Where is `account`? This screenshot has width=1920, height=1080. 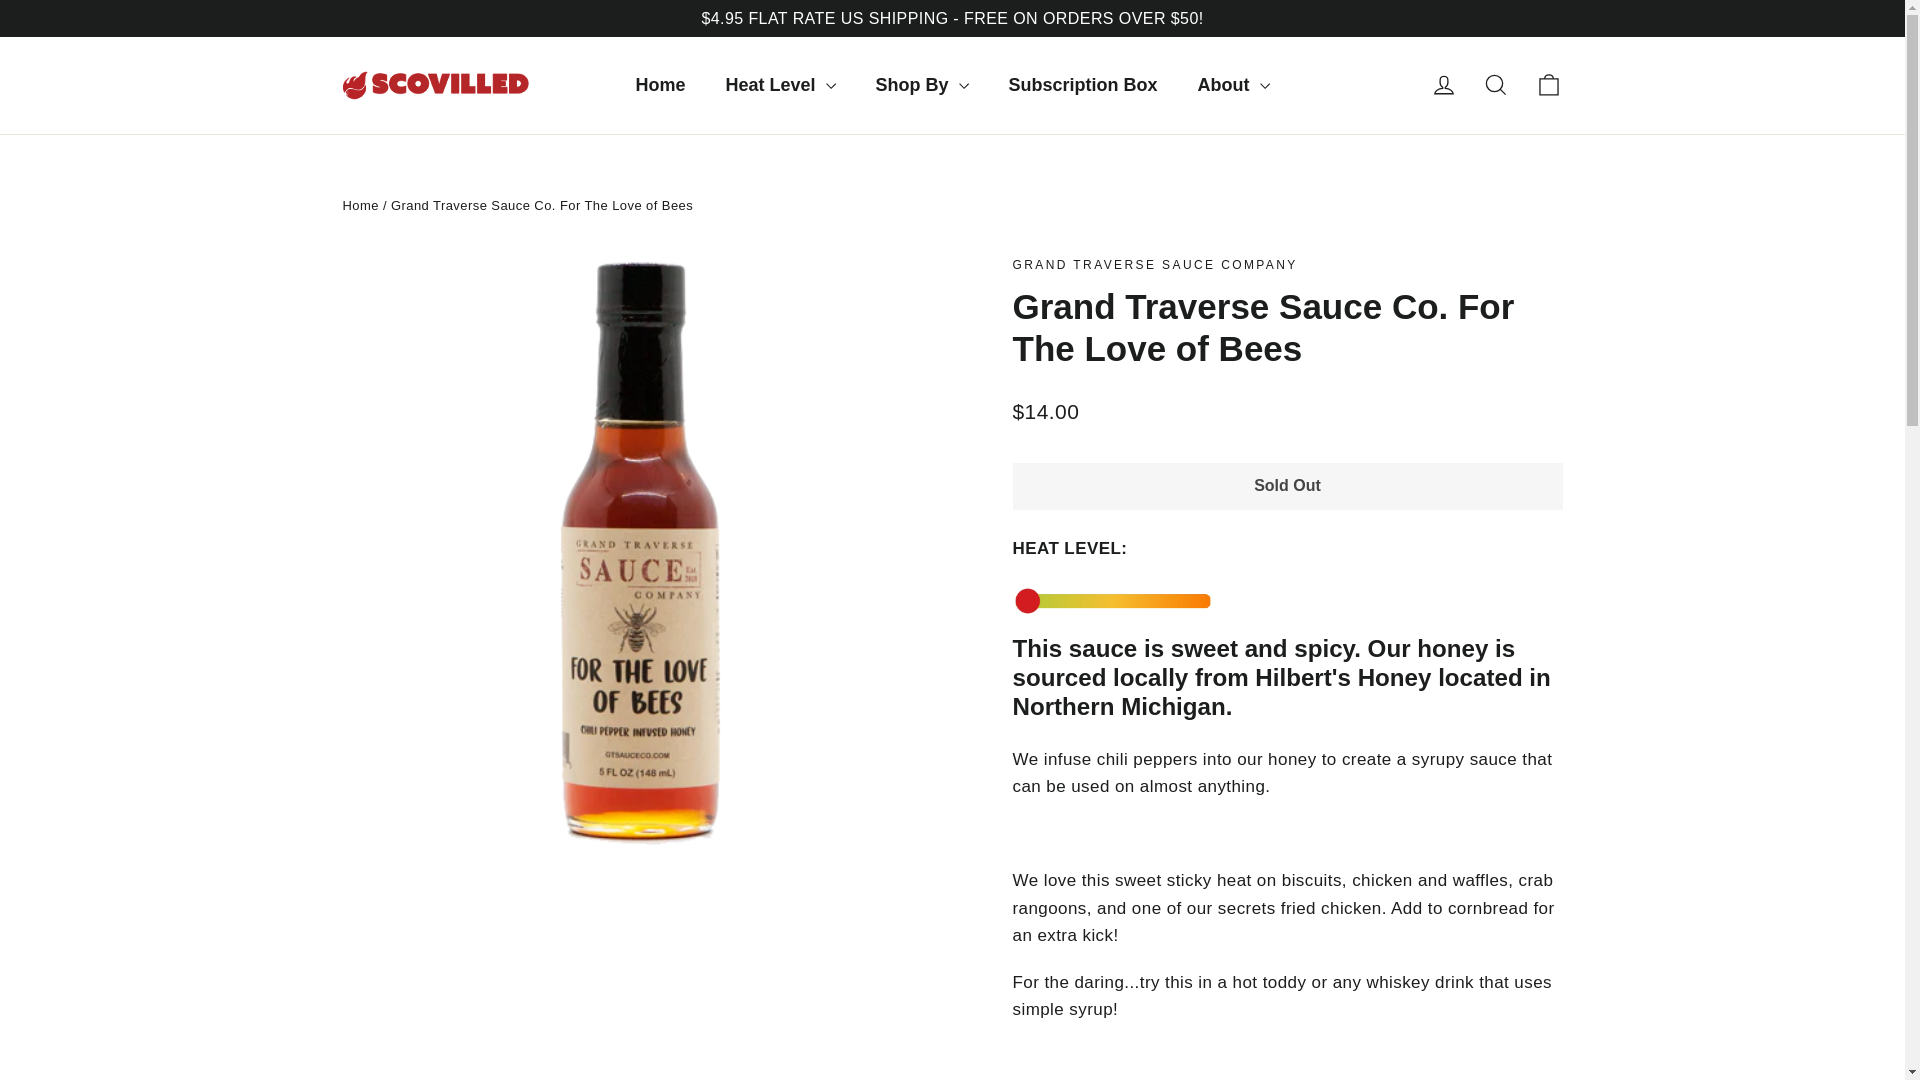 account is located at coordinates (1444, 85).